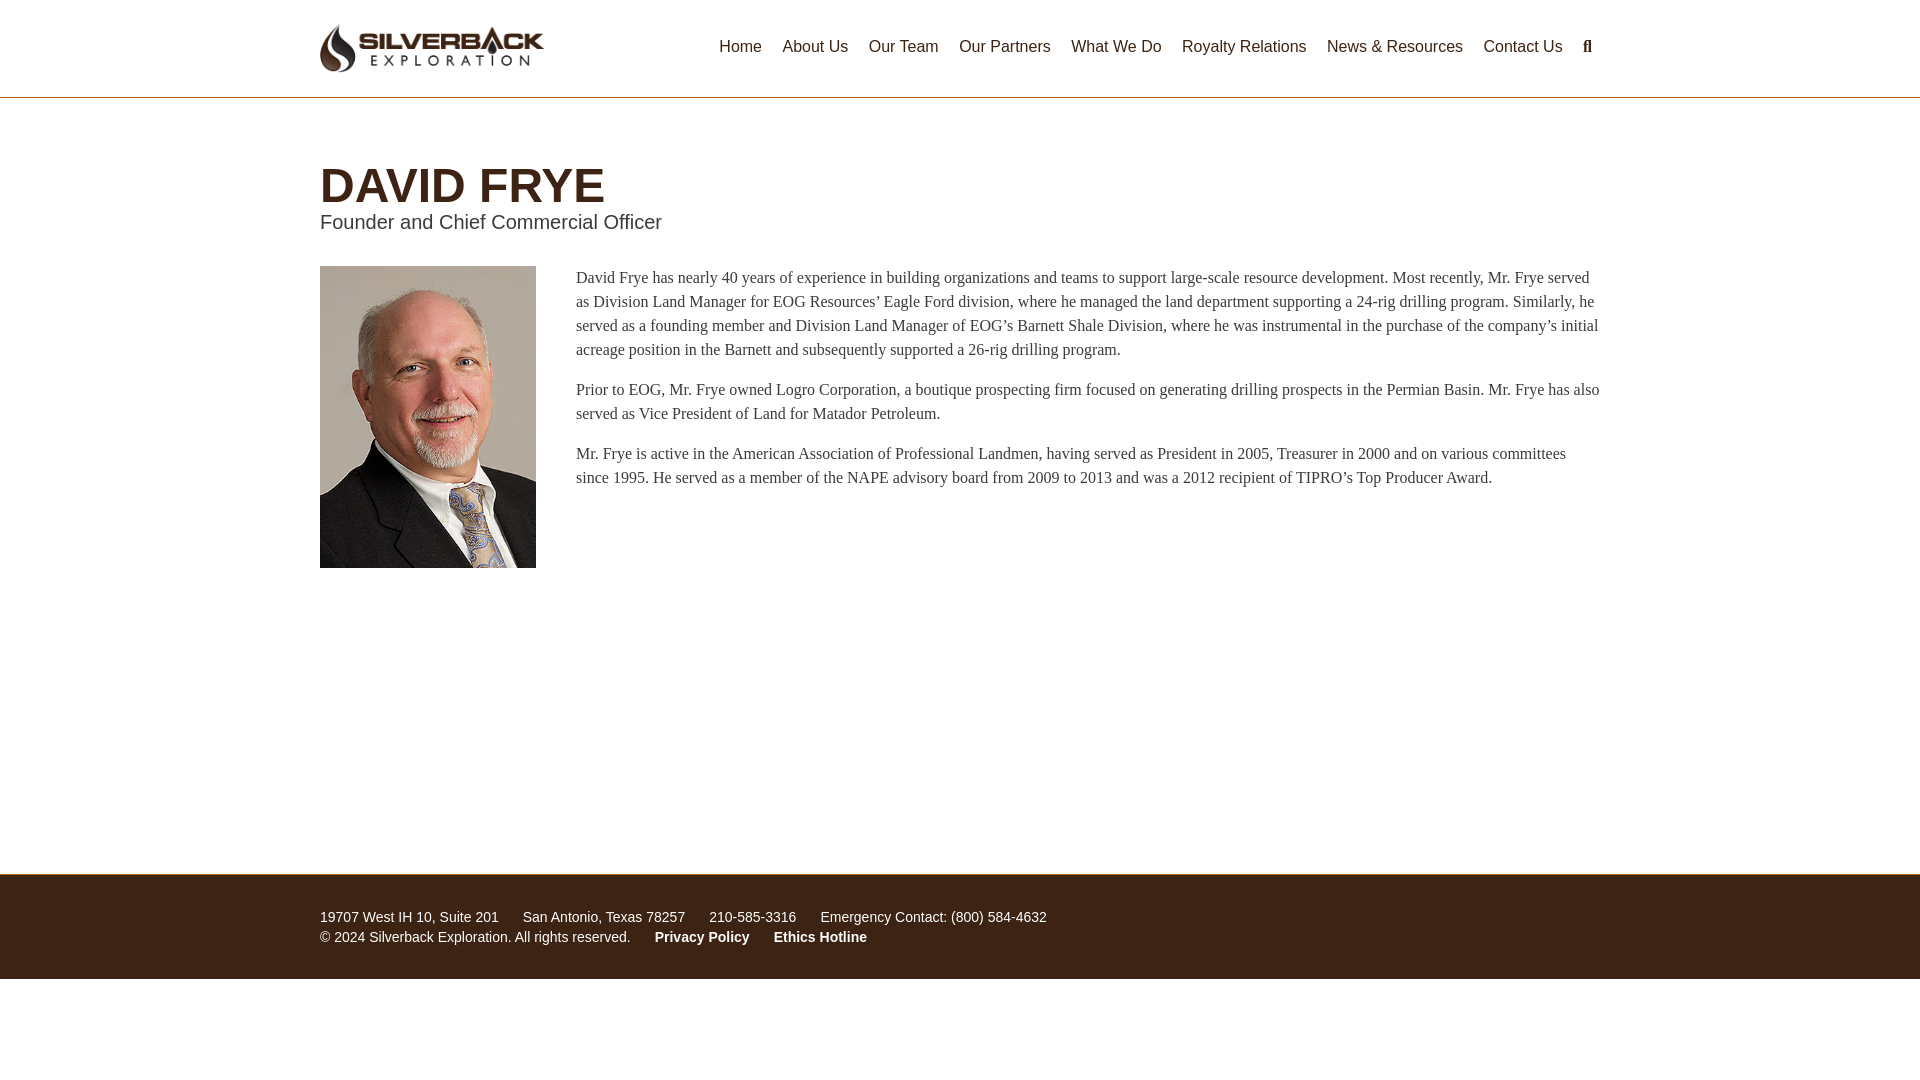 This screenshot has width=1920, height=1080. I want to click on What We Do, so click(1116, 46).